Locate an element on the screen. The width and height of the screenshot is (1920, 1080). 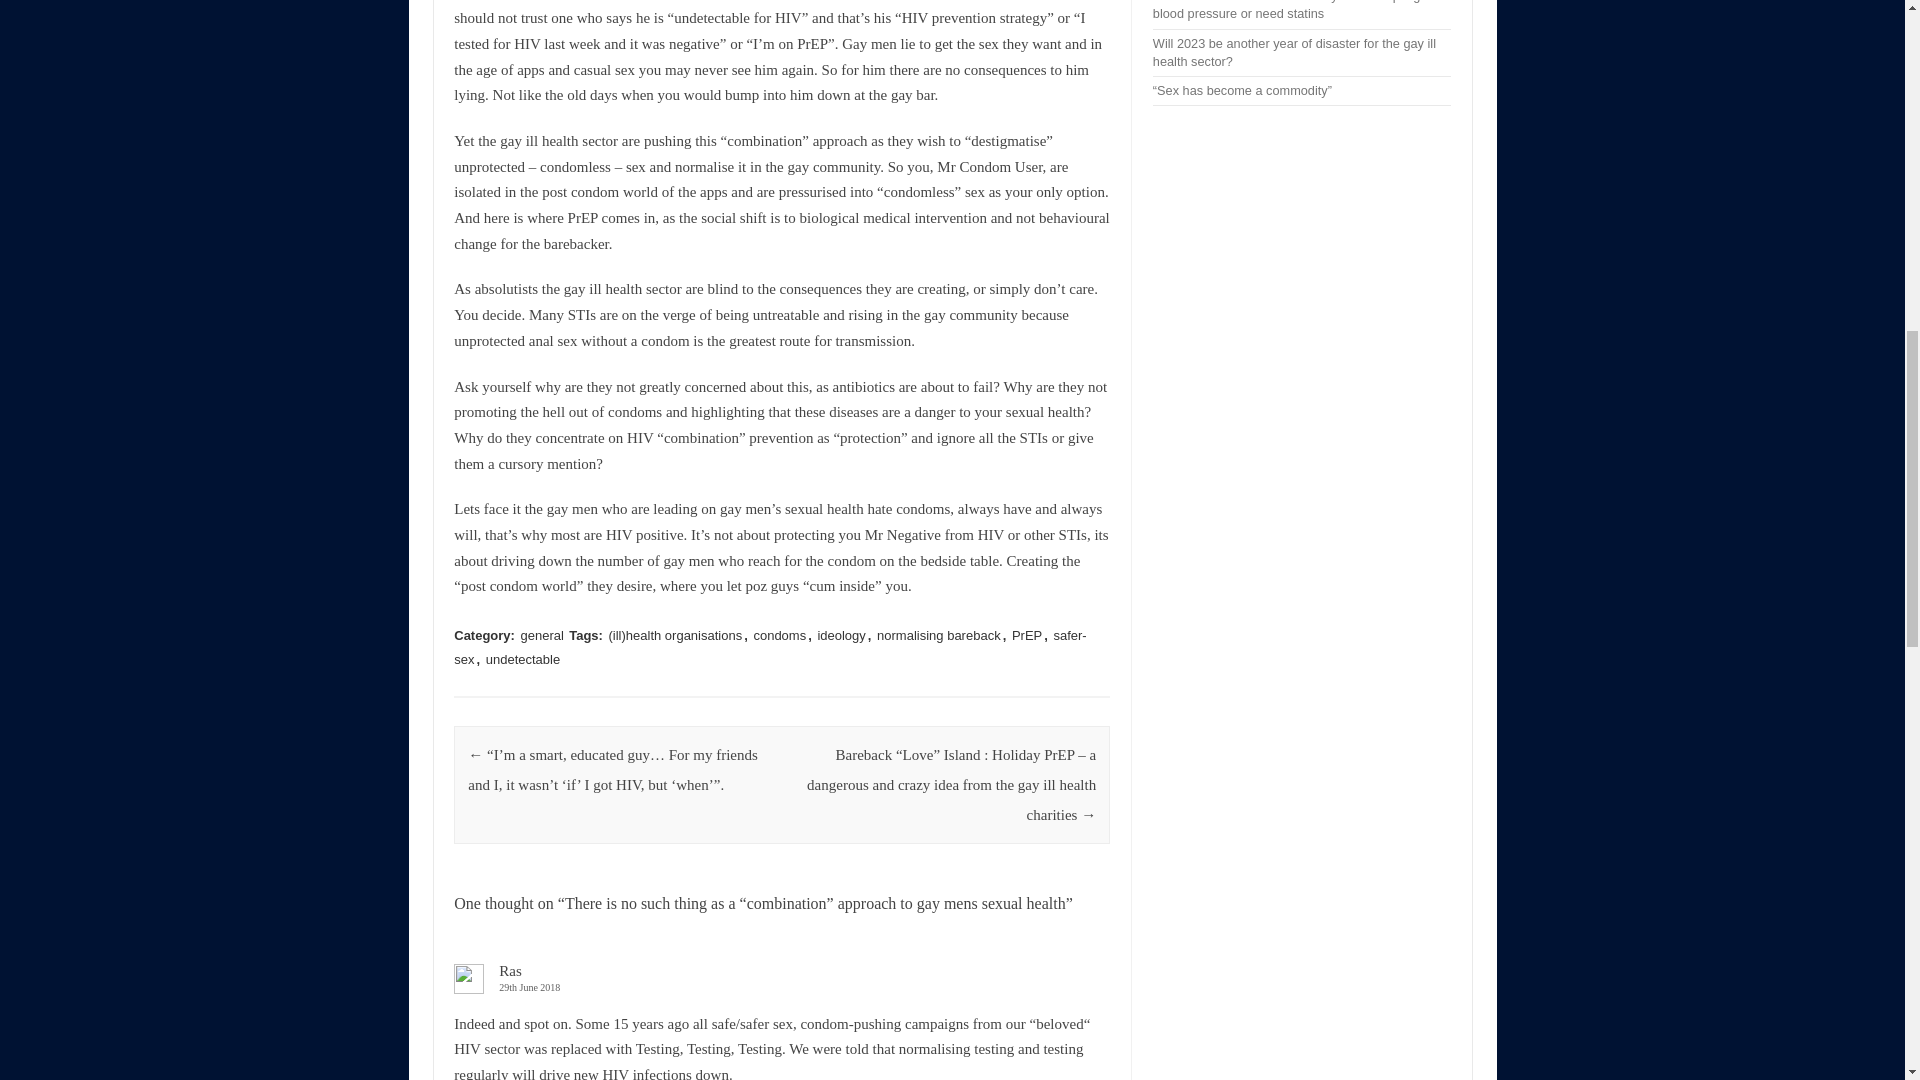
condoms is located at coordinates (779, 635).